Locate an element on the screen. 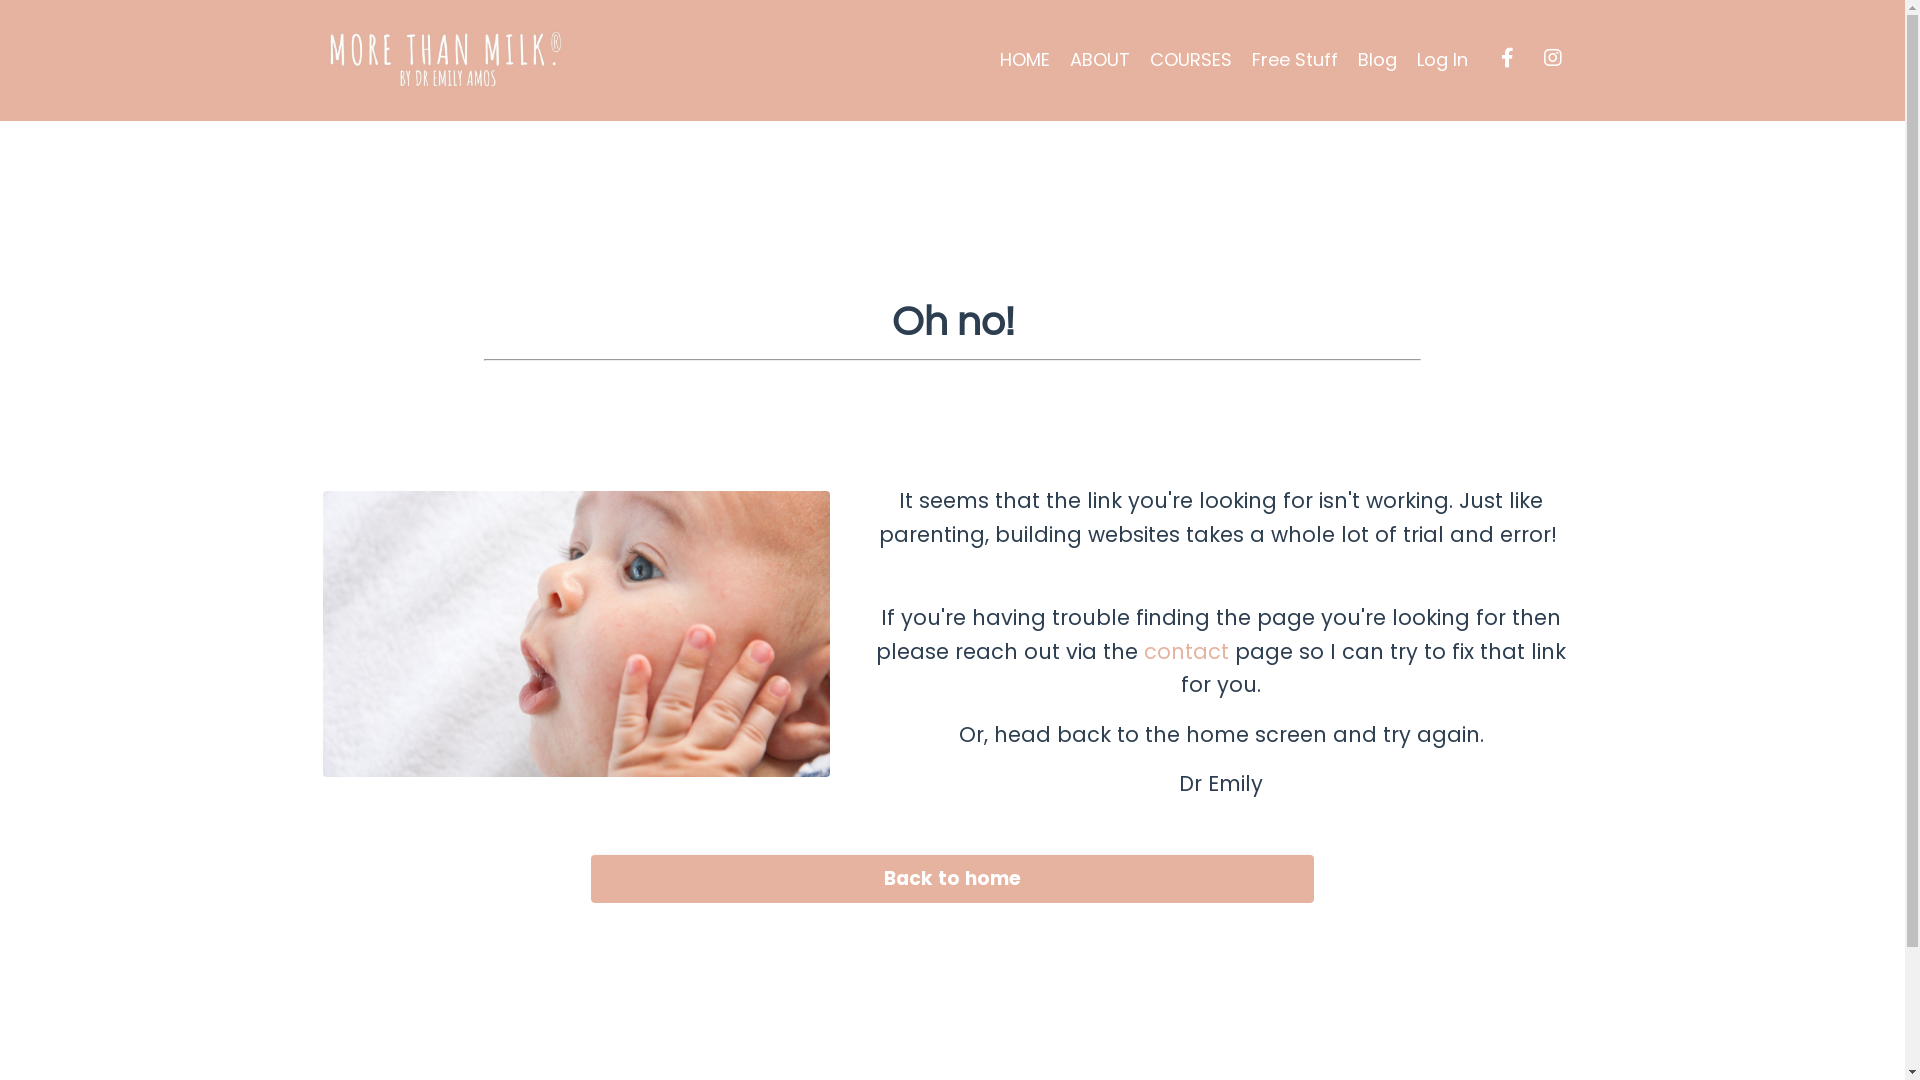  COURSES is located at coordinates (1191, 60).